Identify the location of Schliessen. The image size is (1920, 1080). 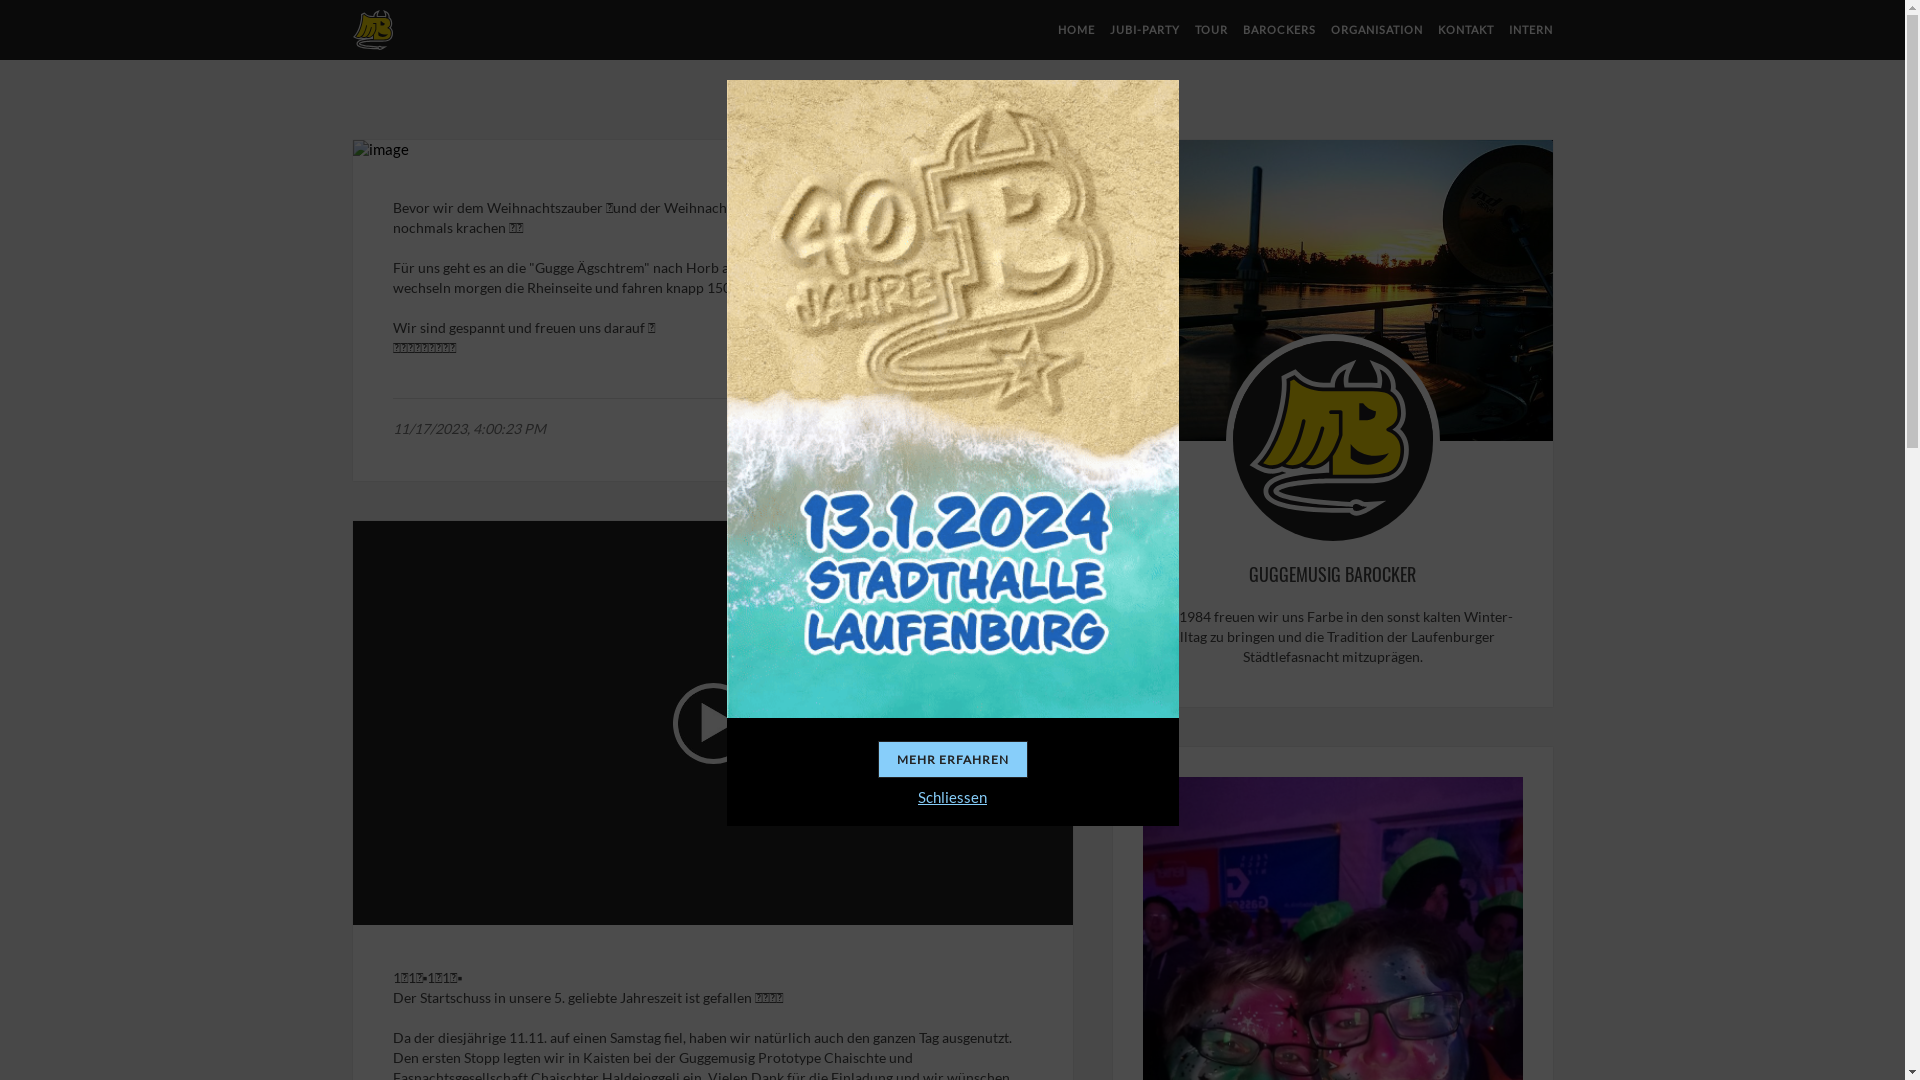
(952, 797).